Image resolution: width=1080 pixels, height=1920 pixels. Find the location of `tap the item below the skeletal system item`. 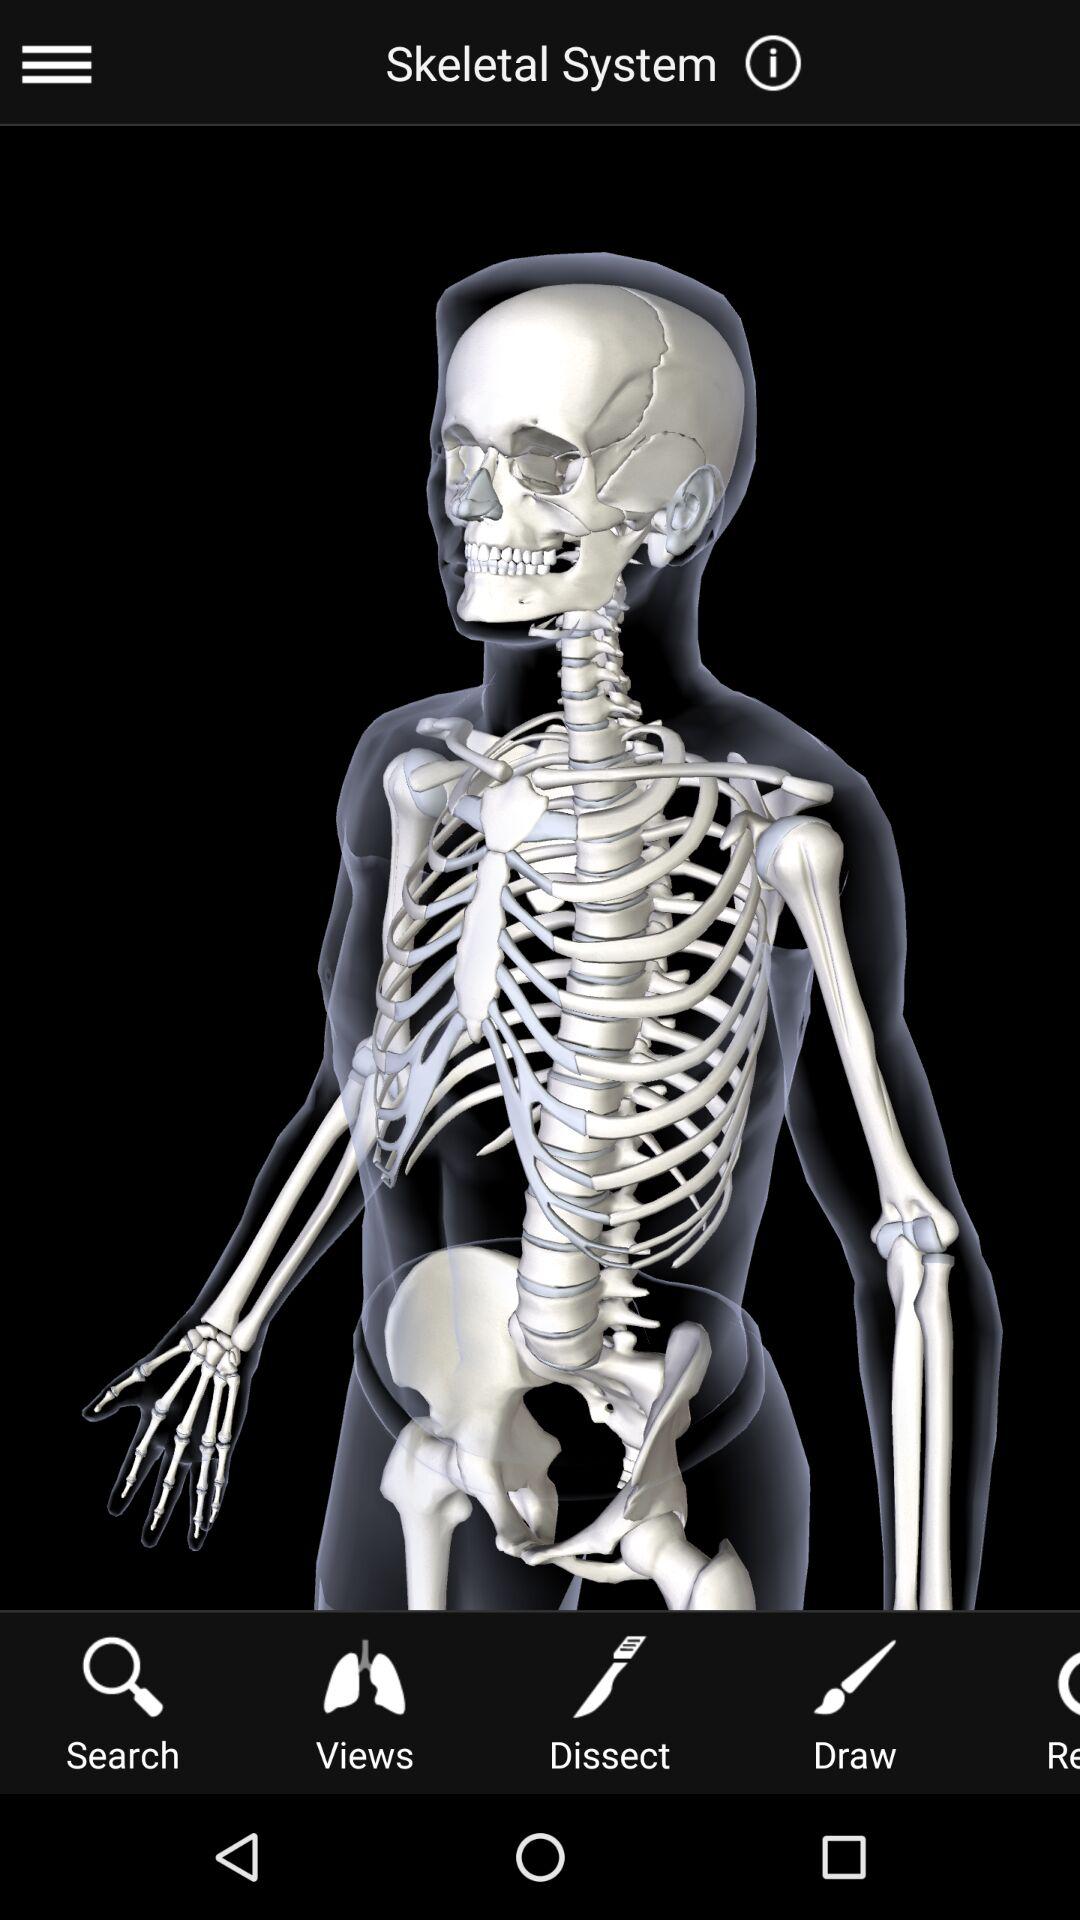

tap the item below the skeletal system item is located at coordinates (854, 1702).